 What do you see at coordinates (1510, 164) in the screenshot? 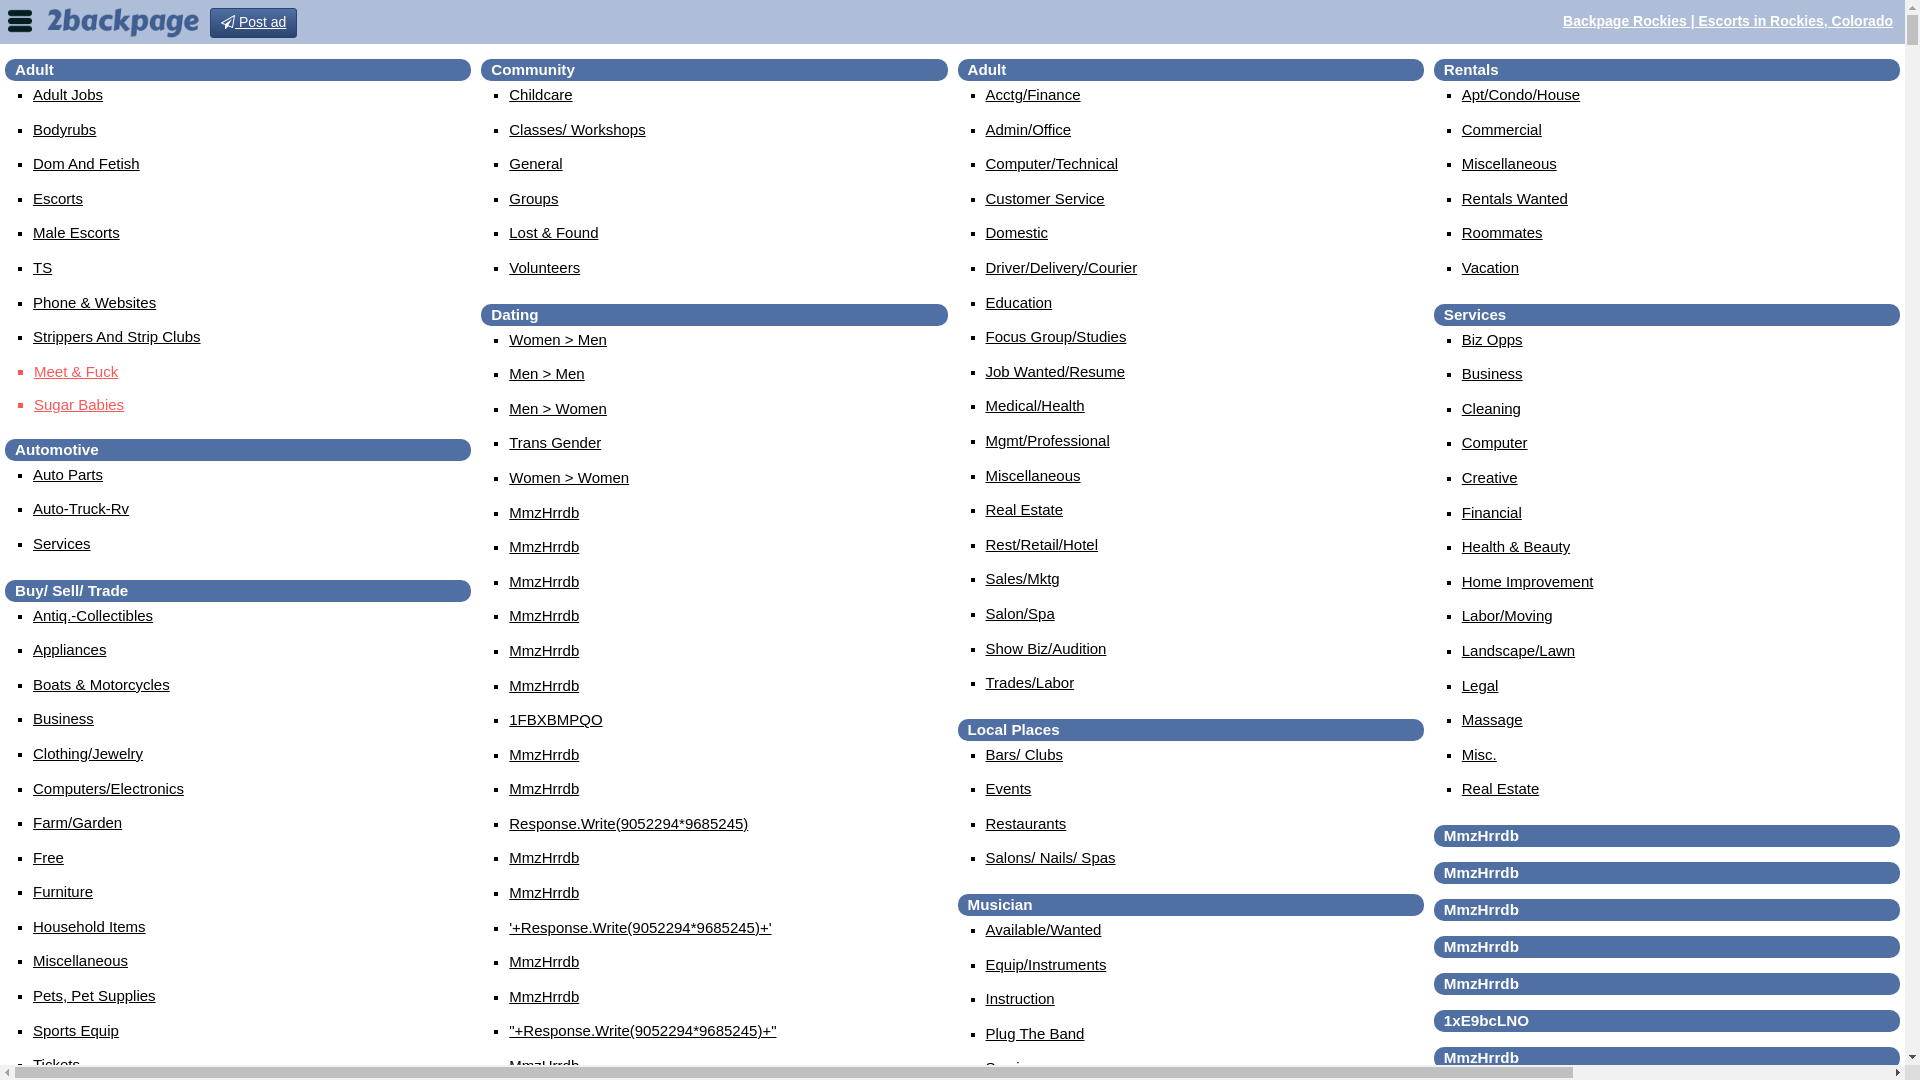
I see `Miscellaneous` at bounding box center [1510, 164].